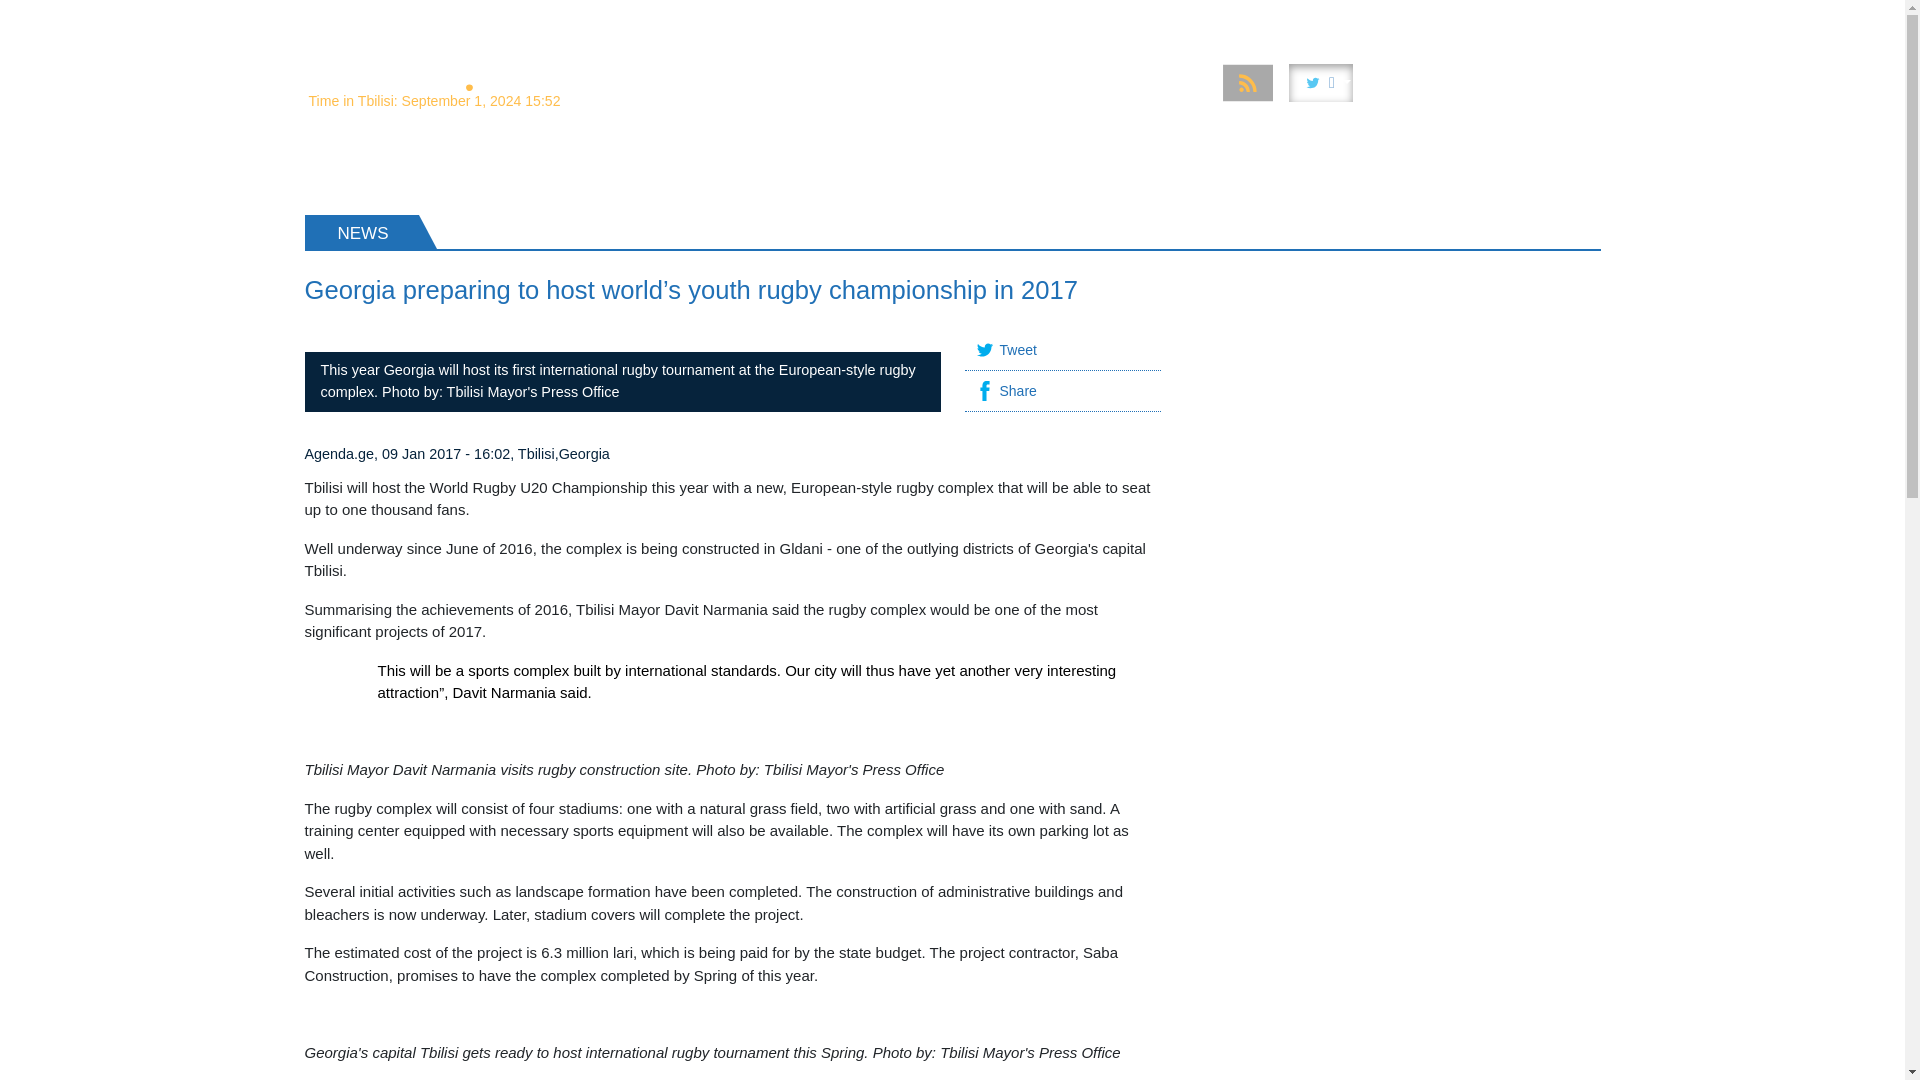 The image size is (1920, 1080). What do you see at coordinates (1306, 18) in the screenshot?
I see `Infographic` at bounding box center [1306, 18].